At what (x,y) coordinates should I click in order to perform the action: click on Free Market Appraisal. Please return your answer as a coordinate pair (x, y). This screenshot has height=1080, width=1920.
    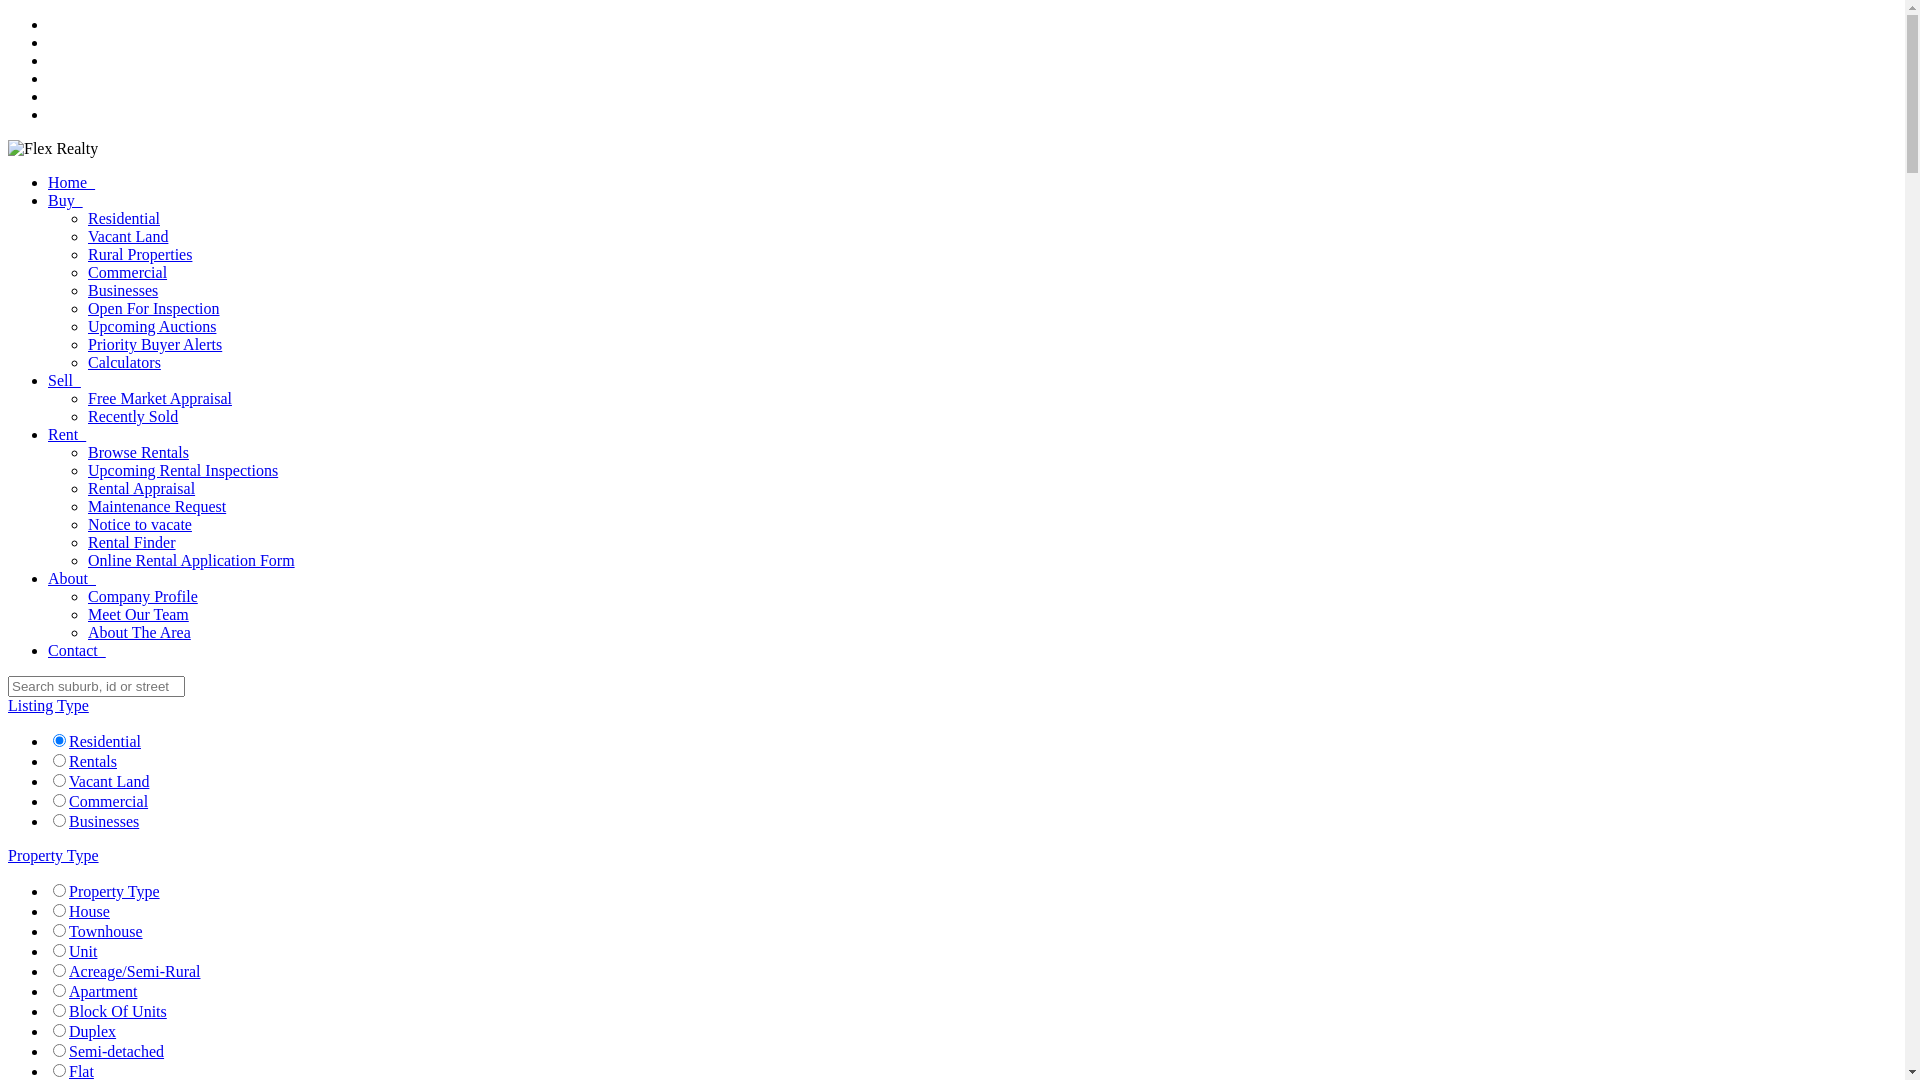
    Looking at the image, I should click on (160, 398).